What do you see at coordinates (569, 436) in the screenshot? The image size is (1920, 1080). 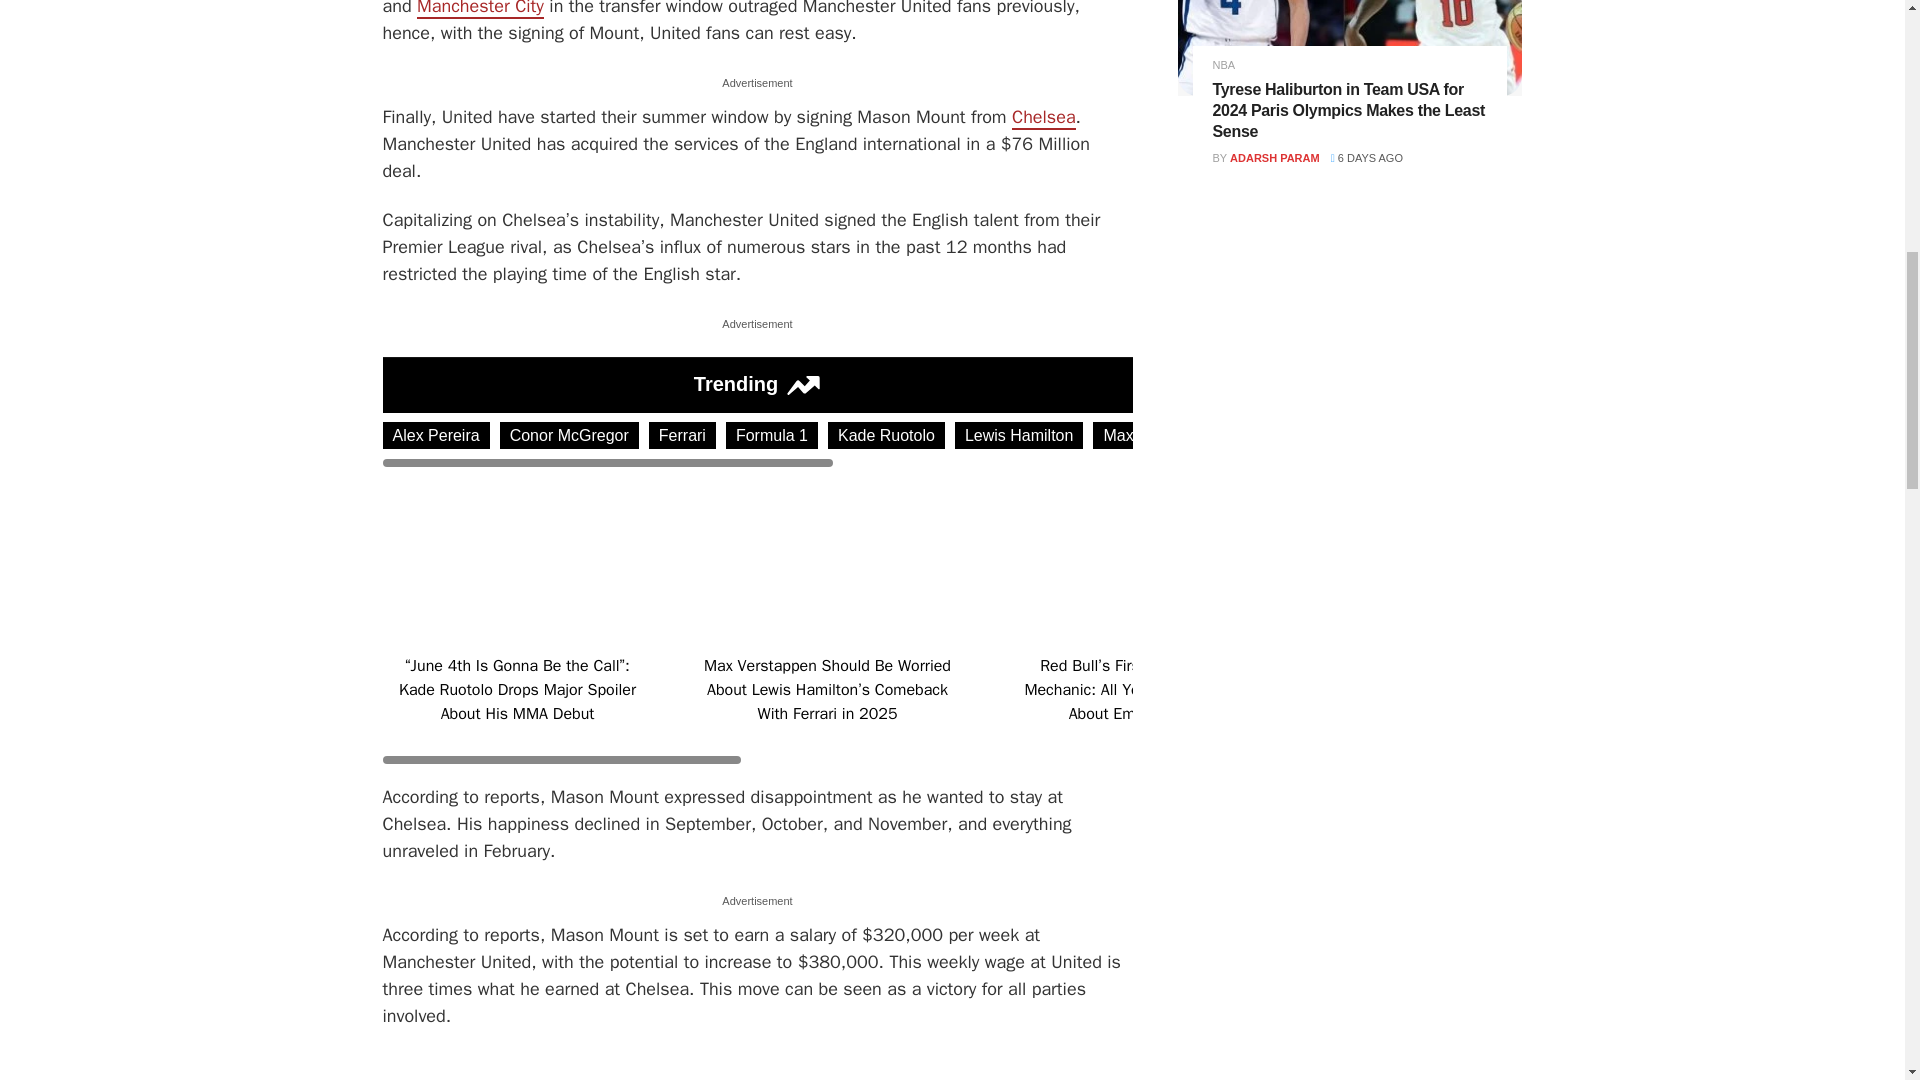 I see `Conor McGregor` at bounding box center [569, 436].